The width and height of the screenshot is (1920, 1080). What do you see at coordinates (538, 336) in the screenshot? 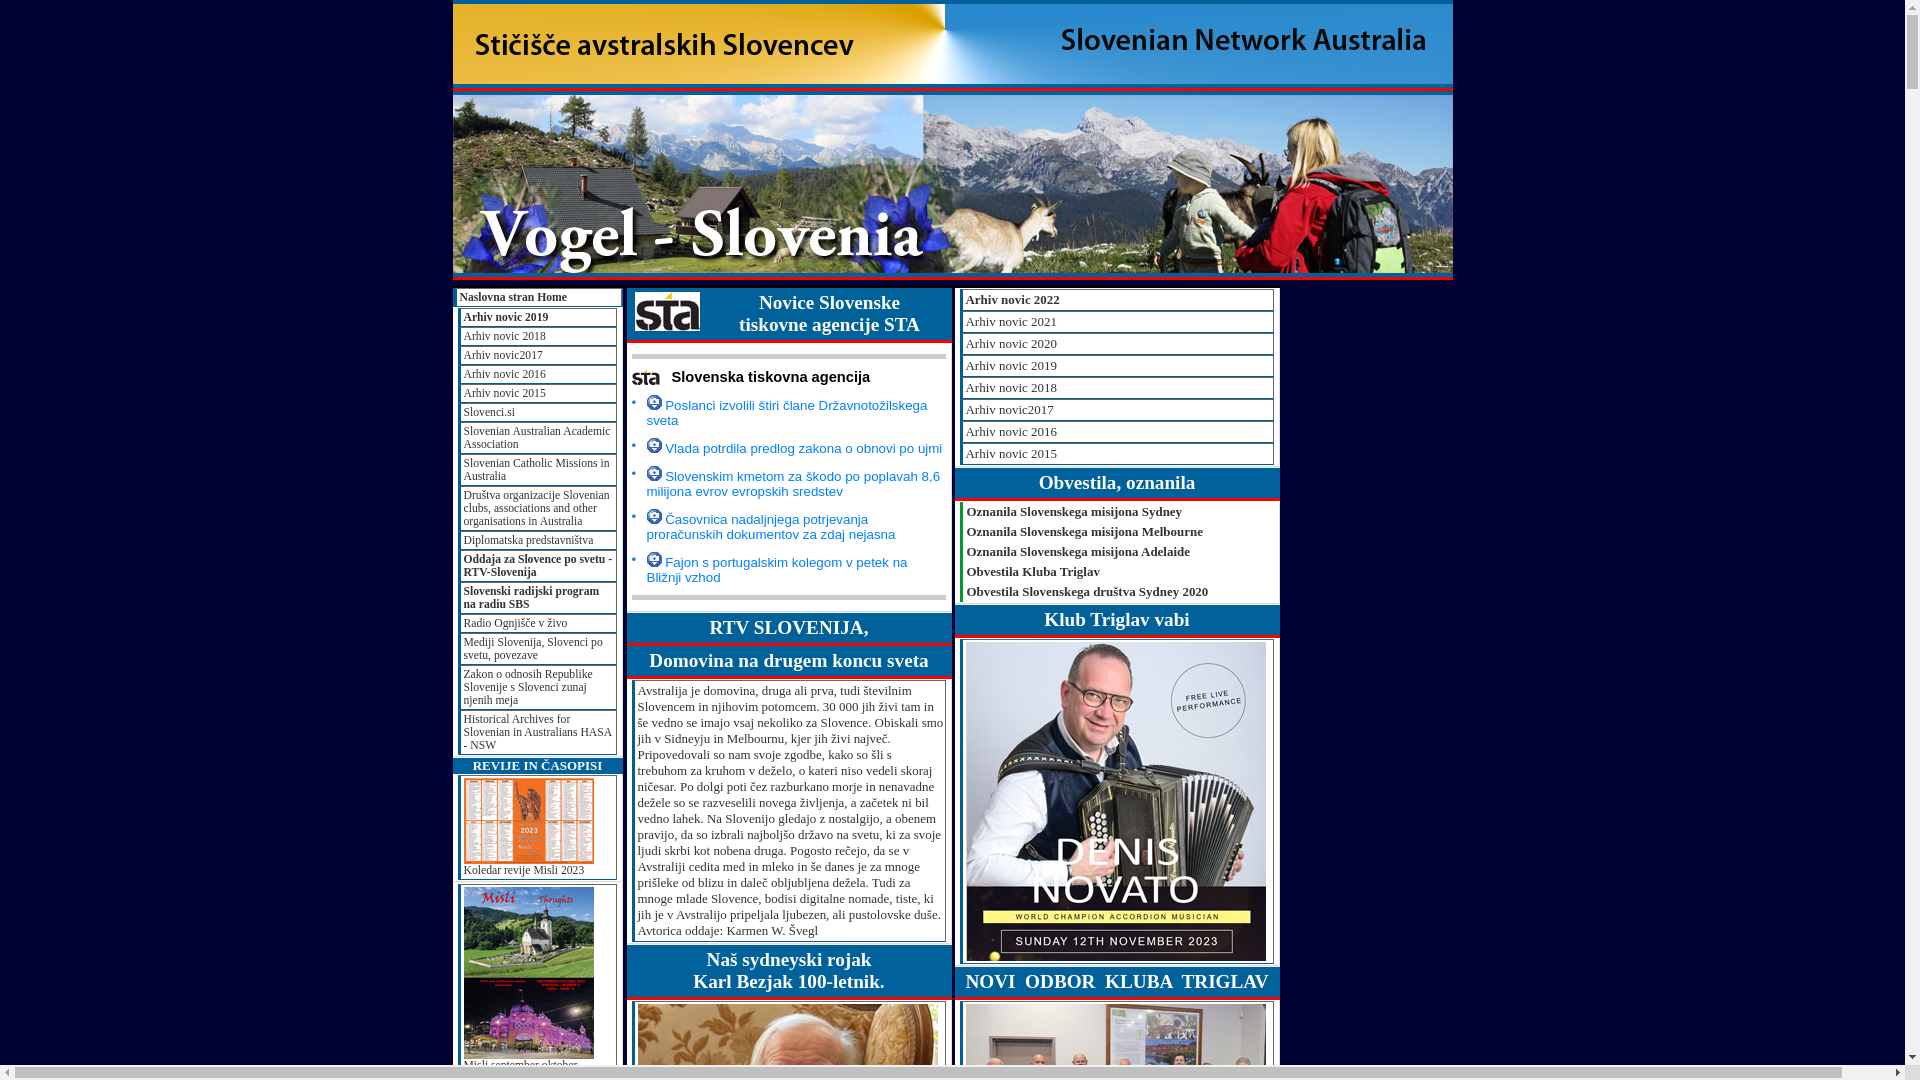
I see `Arhiv novic 2018` at bounding box center [538, 336].